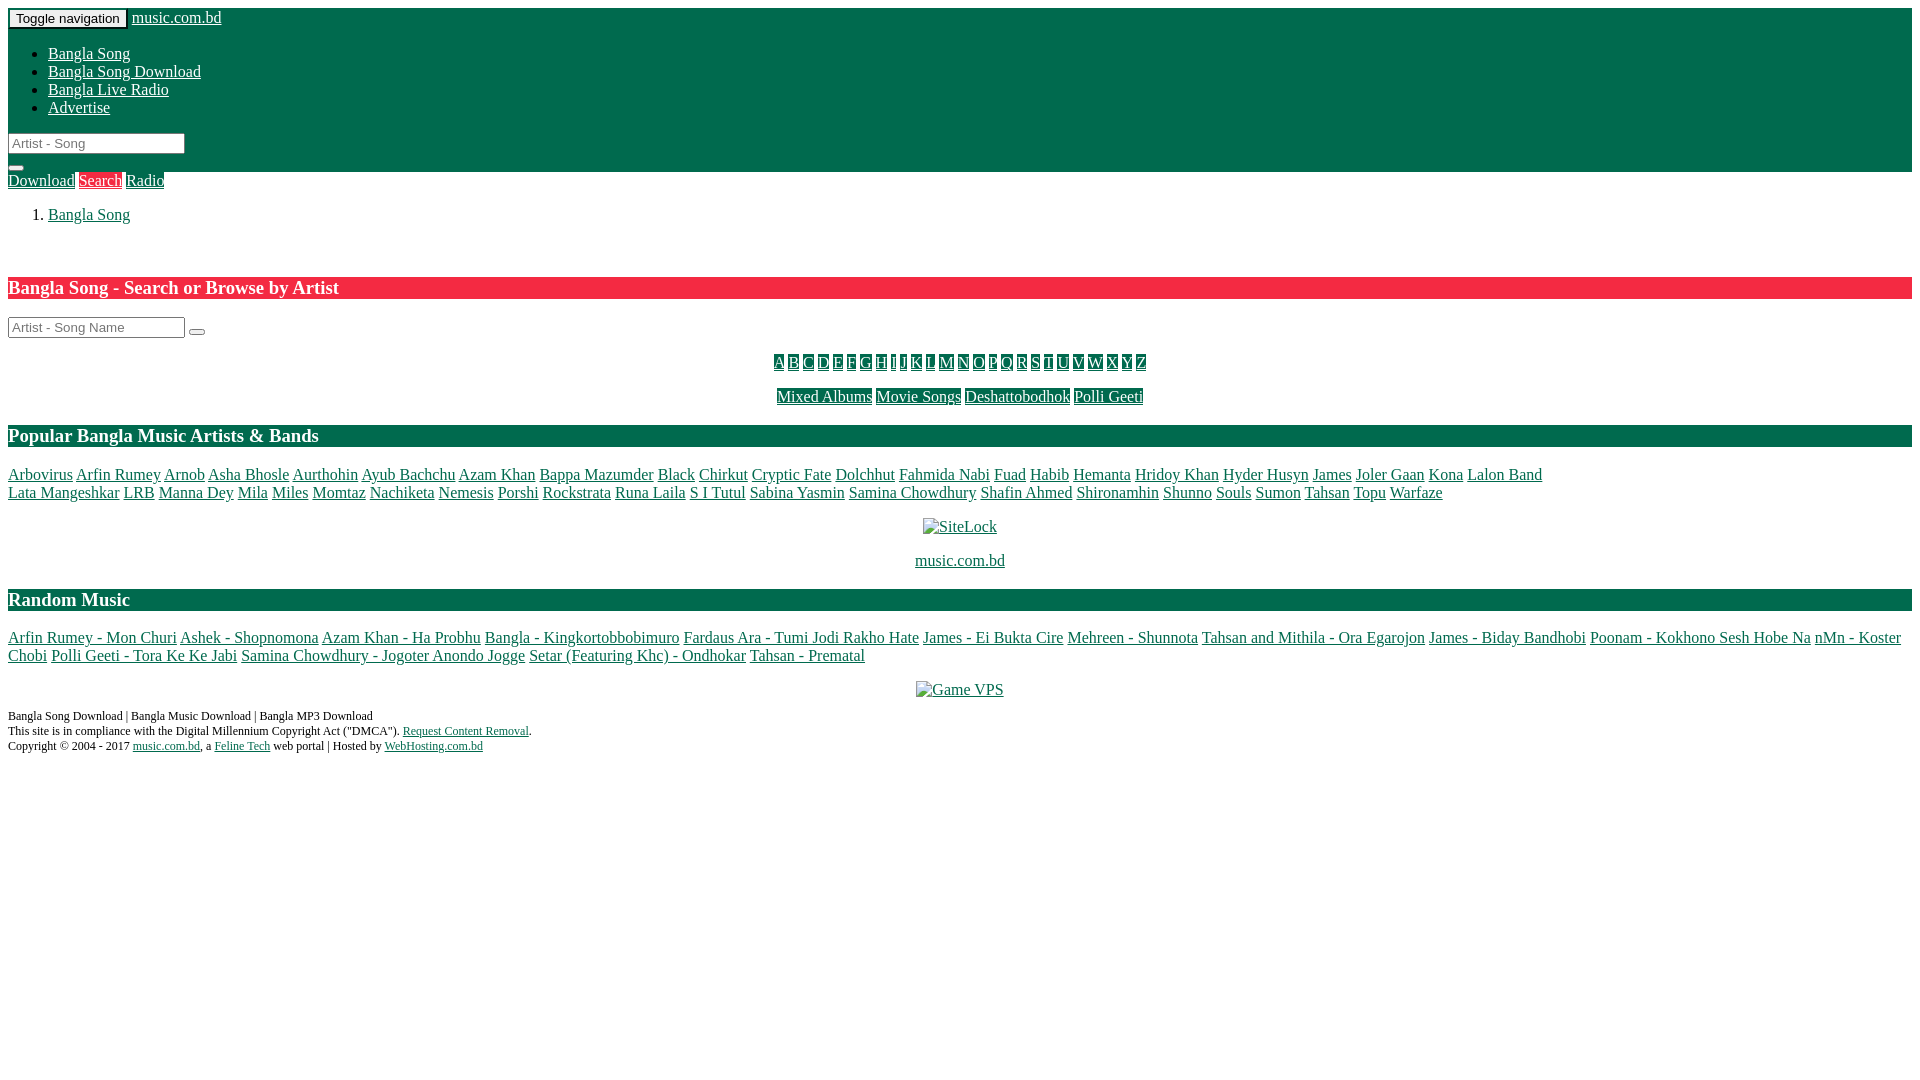 Image resolution: width=1920 pixels, height=1080 pixels. Describe the element at coordinates (383, 656) in the screenshot. I see `Samina Chowdhury - Jogoter Anondo Jogge` at that location.